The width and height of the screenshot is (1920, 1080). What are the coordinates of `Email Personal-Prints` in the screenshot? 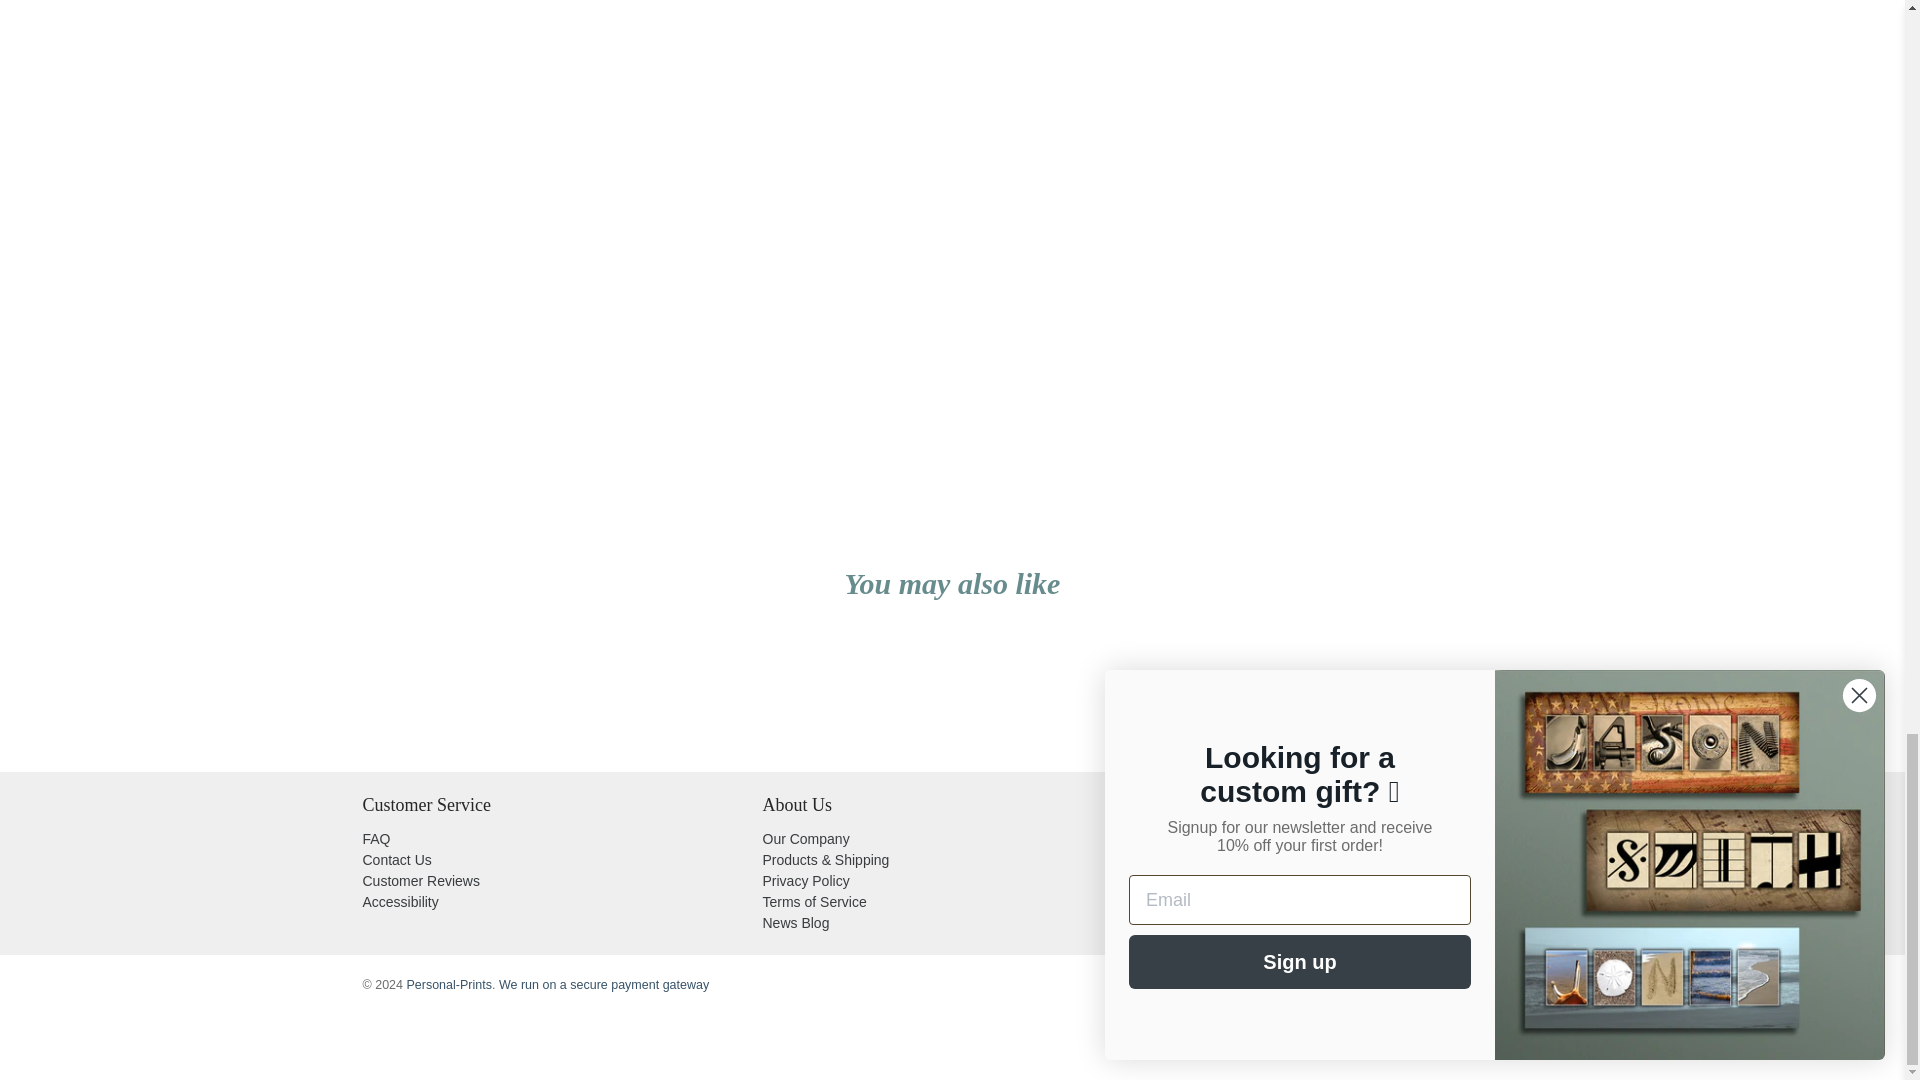 It's located at (1287, 904).